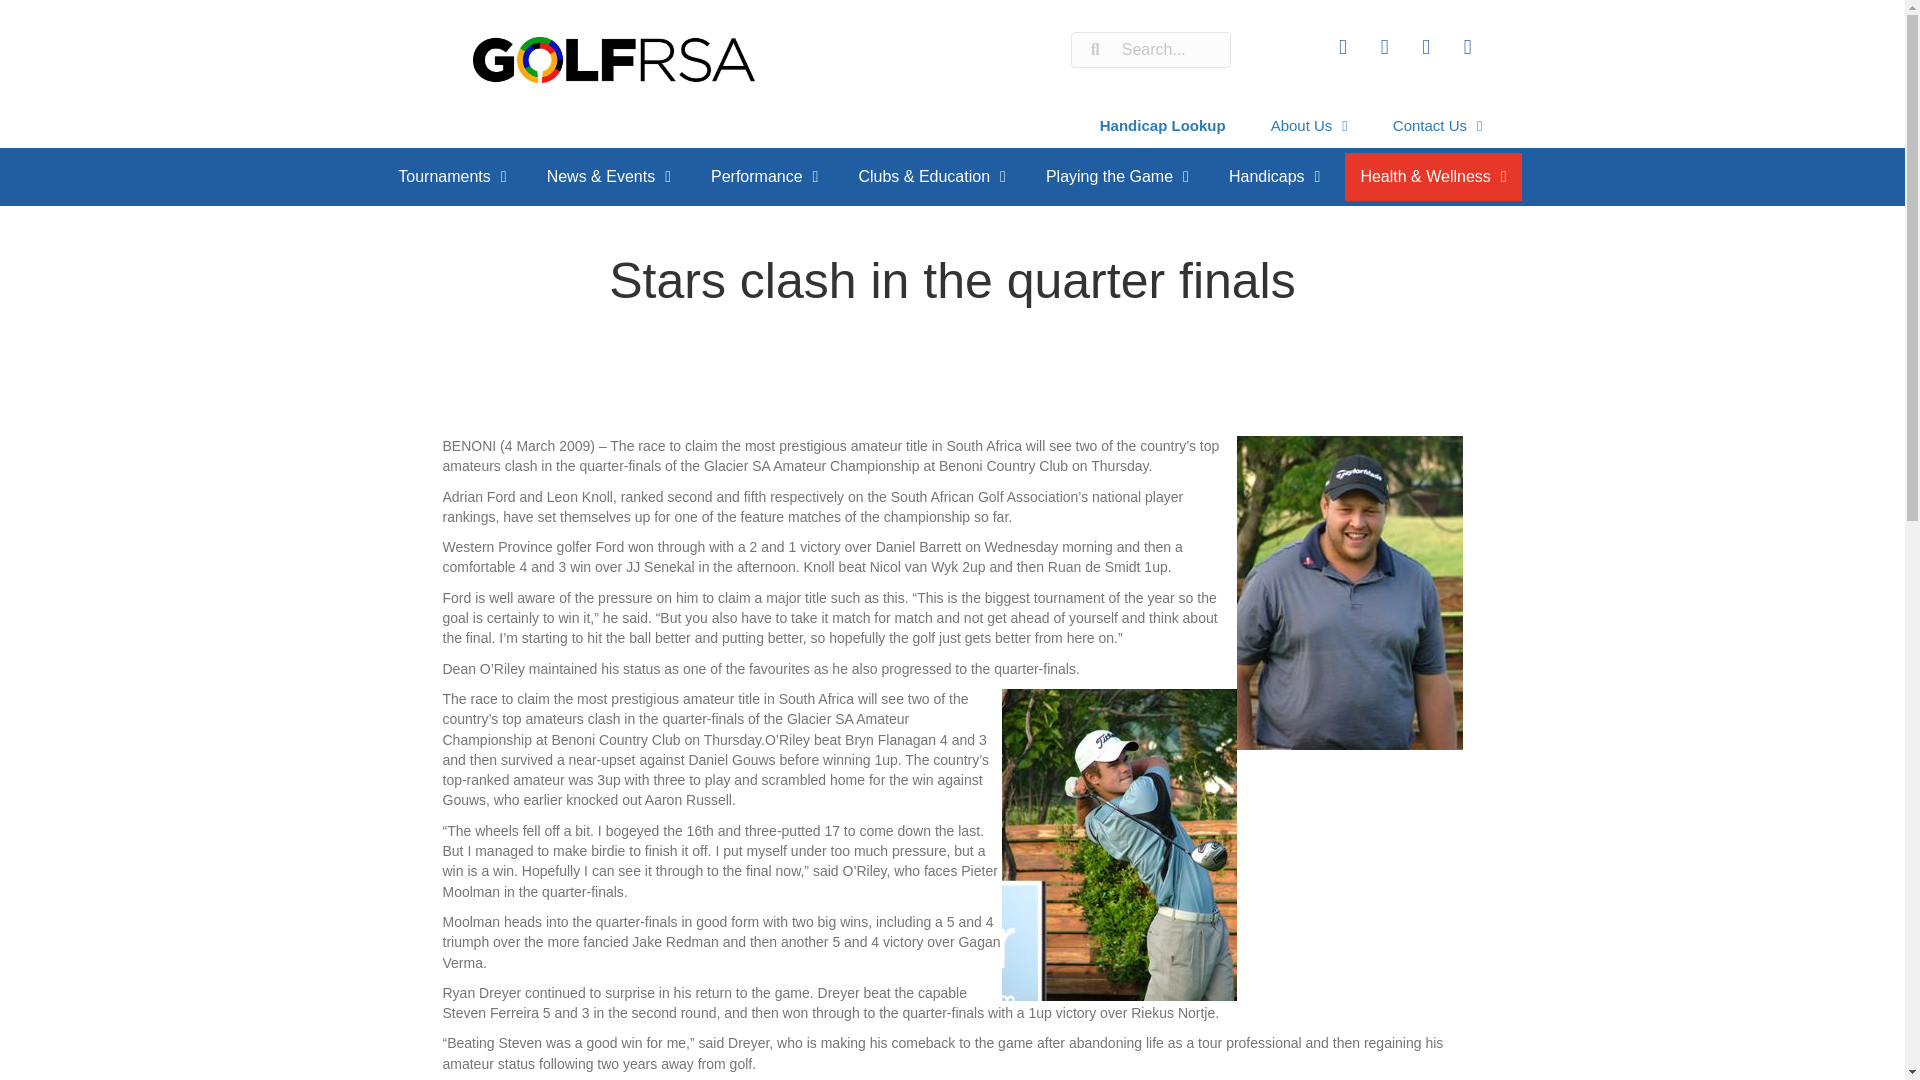  Describe the element at coordinates (1163, 125) in the screenshot. I see `Handicap Lookup` at that location.